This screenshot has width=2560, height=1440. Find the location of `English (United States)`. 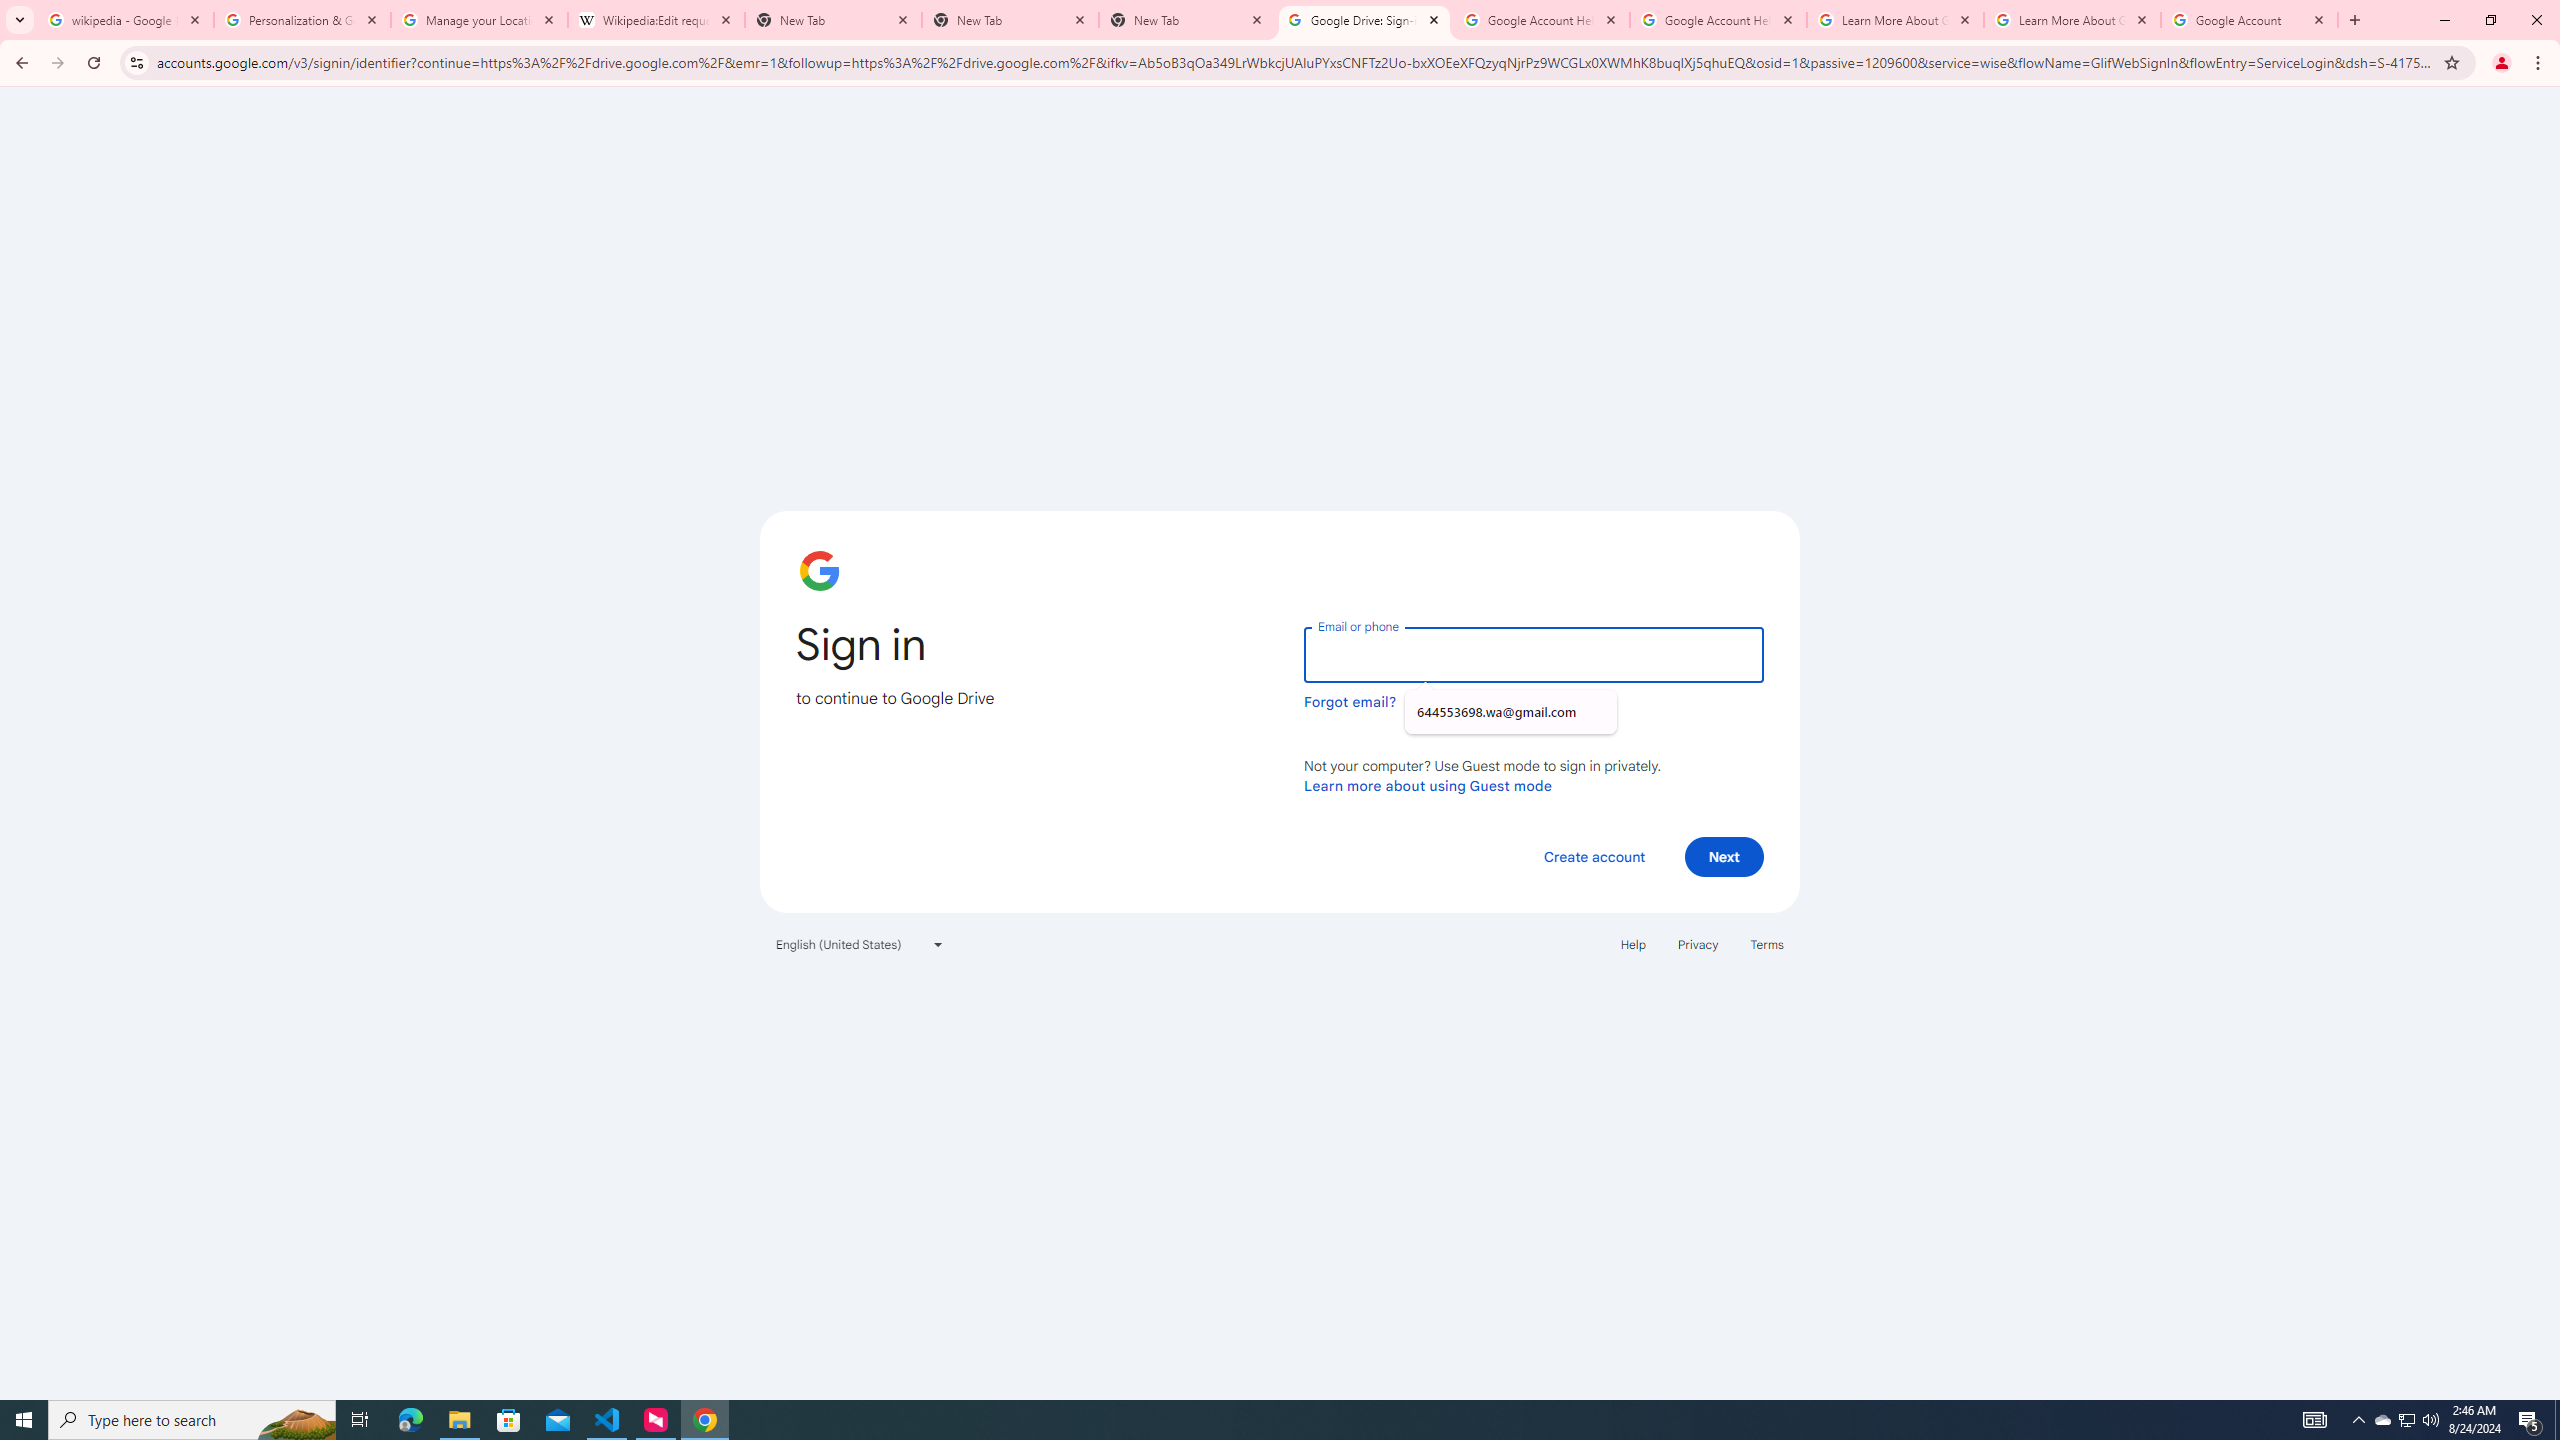

English (United States) is located at coordinates (860, 944).